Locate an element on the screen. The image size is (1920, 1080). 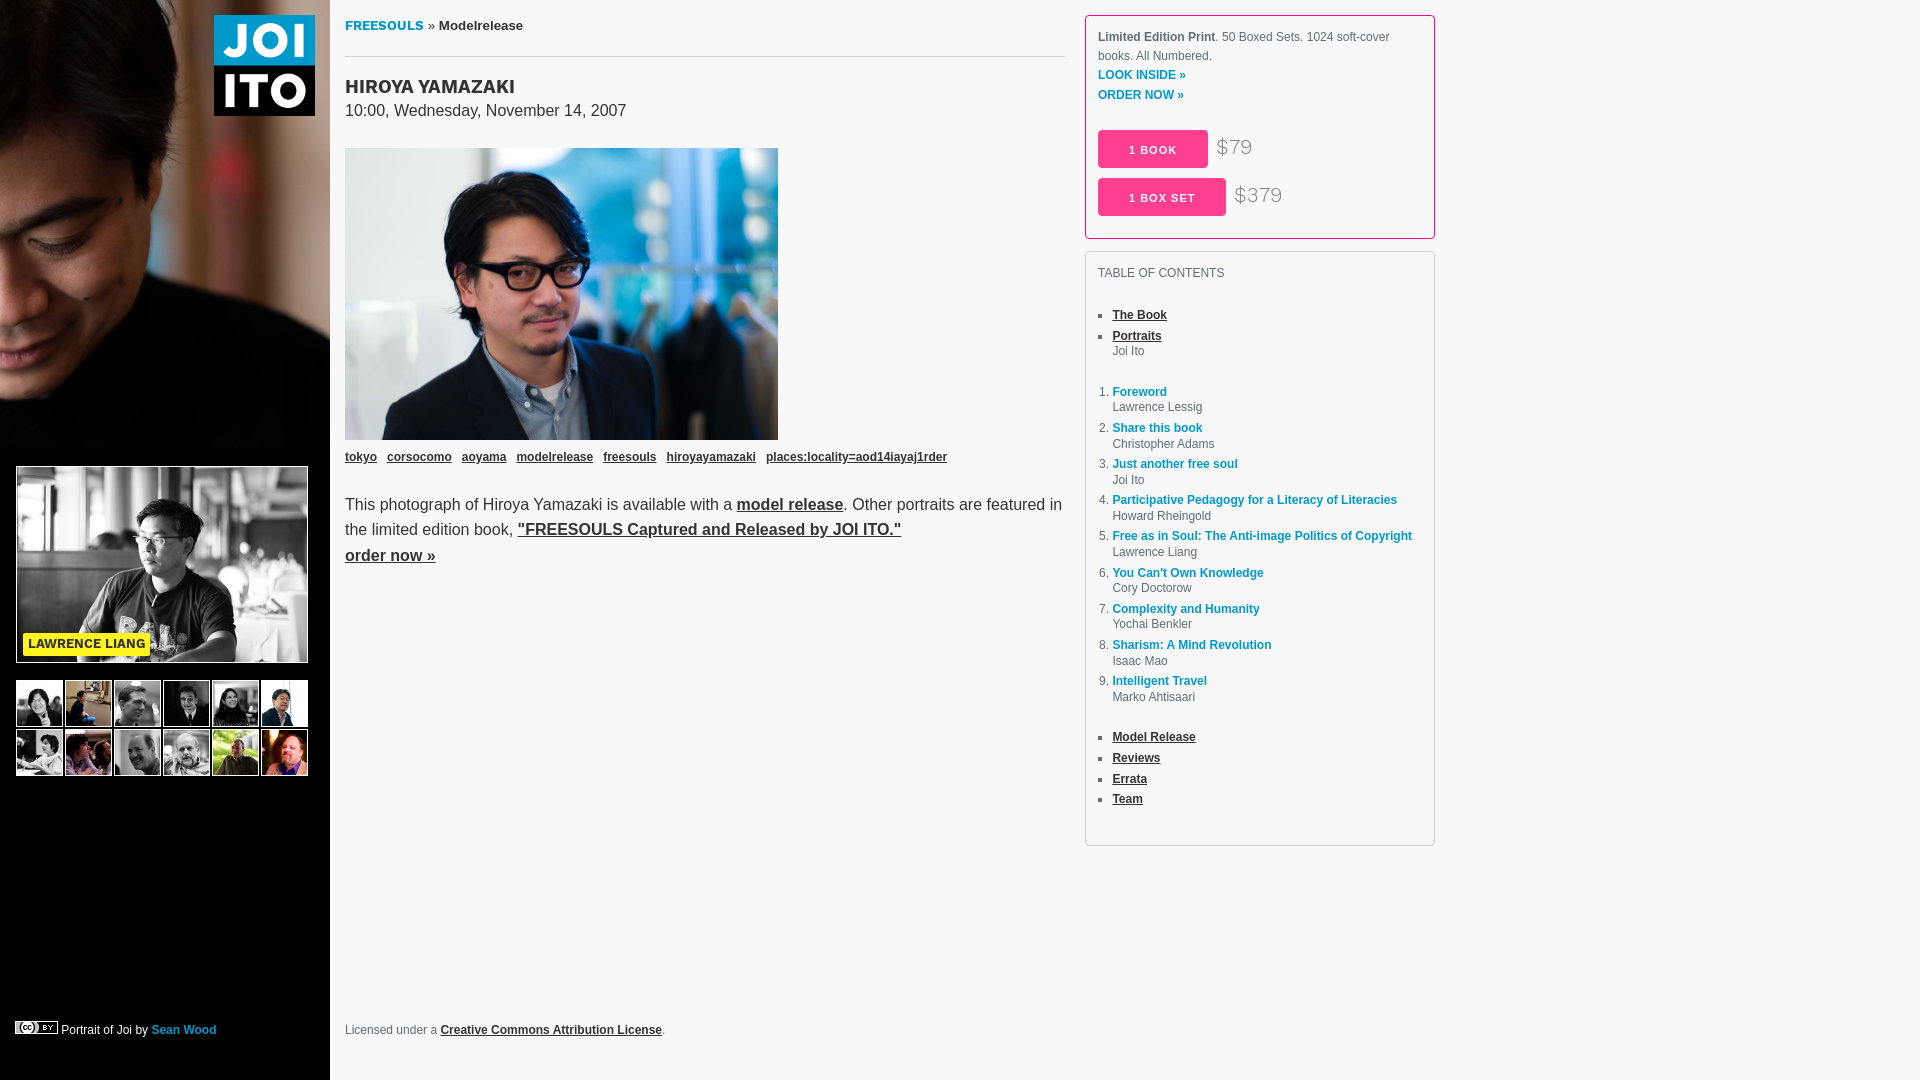
Kurt Pritz is located at coordinates (186, 704).